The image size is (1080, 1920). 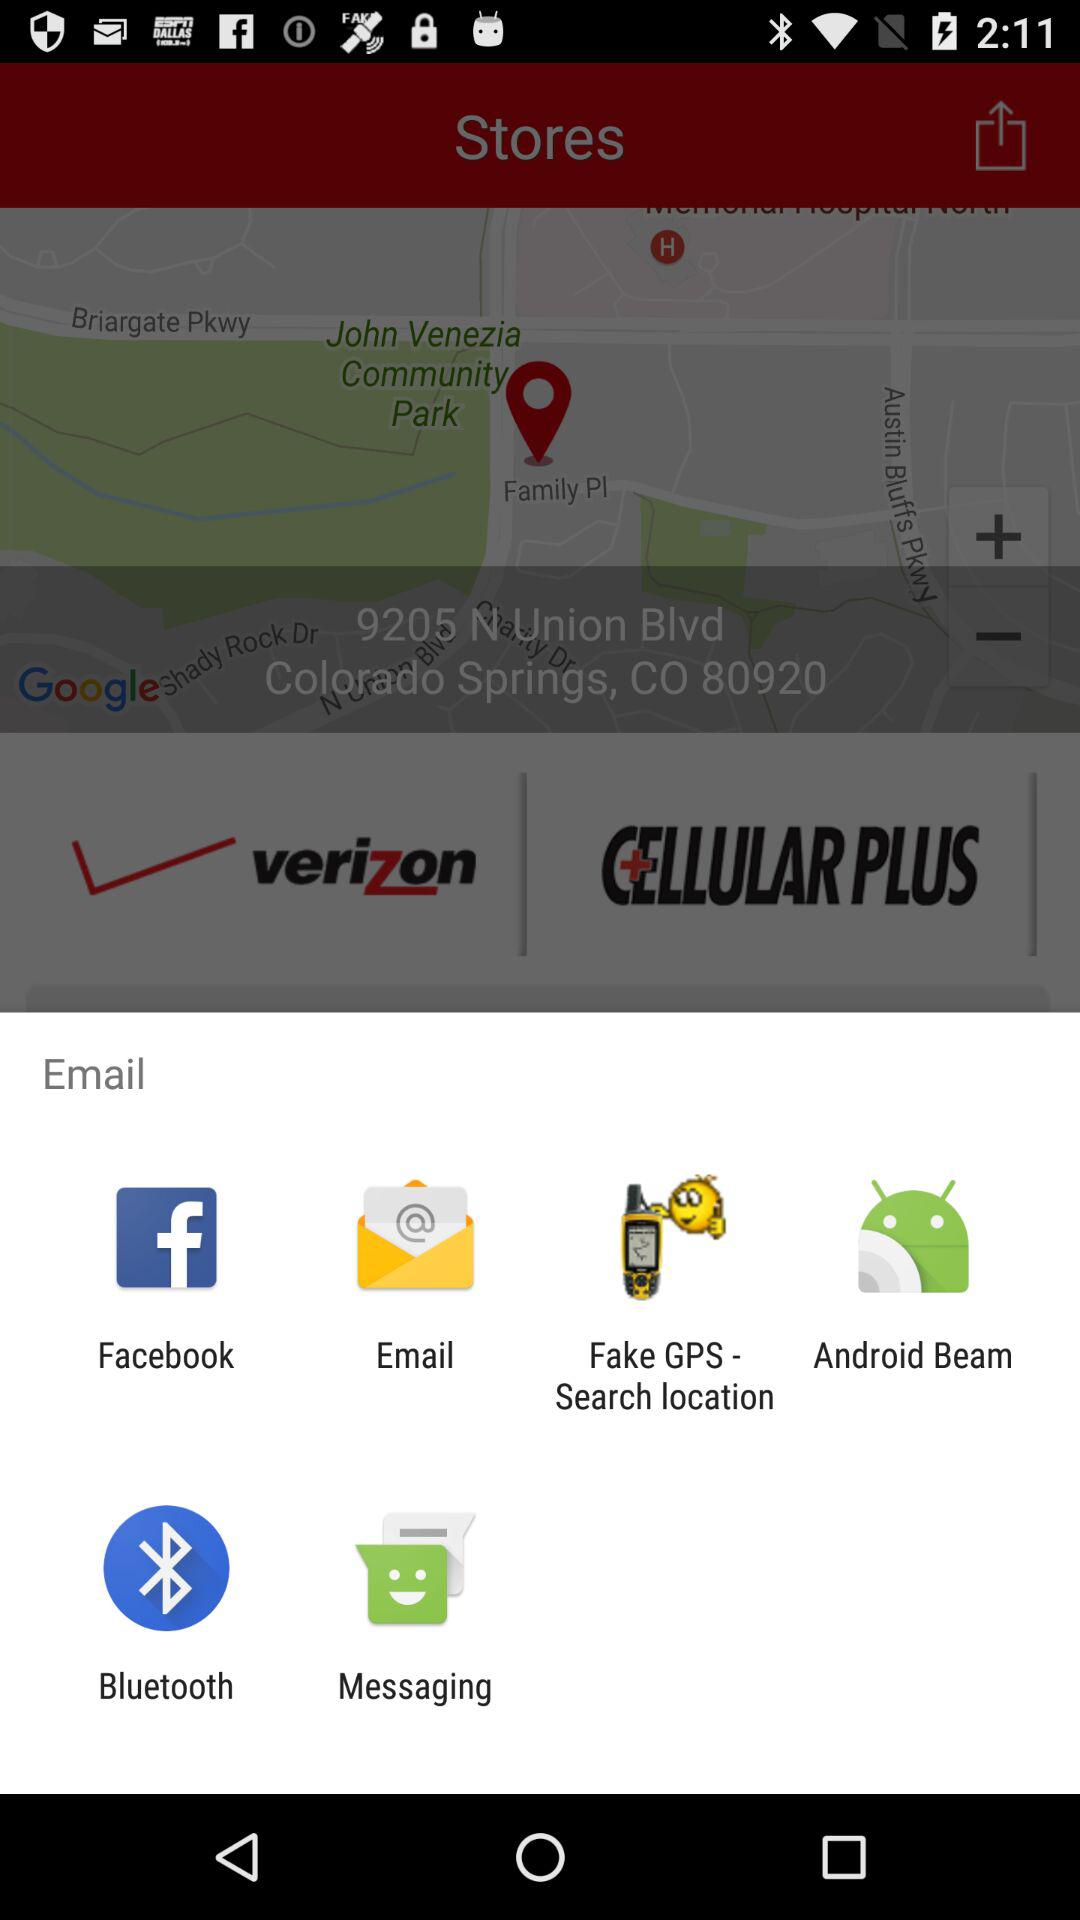 I want to click on turn on bluetooth app, so click(x=166, y=1706).